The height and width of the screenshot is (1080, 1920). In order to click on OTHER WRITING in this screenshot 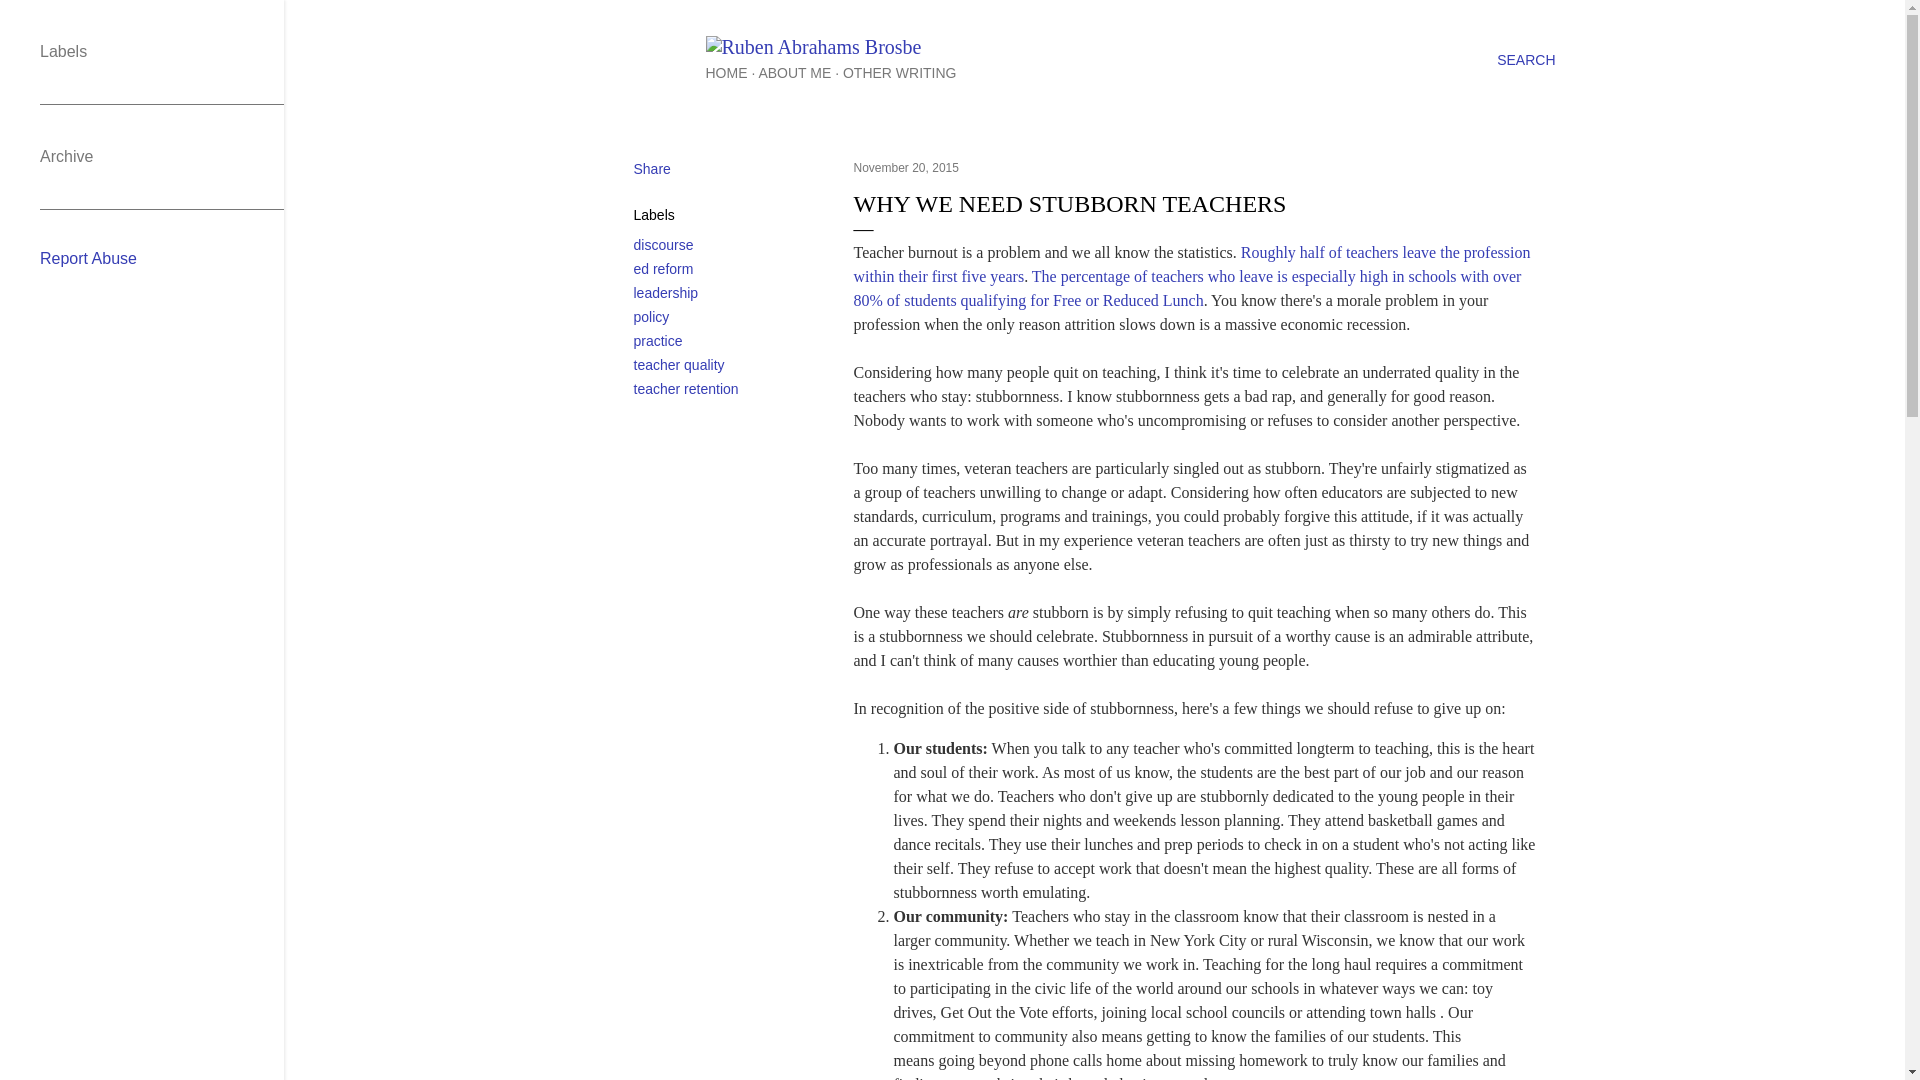, I will do `click(899, 72)`.